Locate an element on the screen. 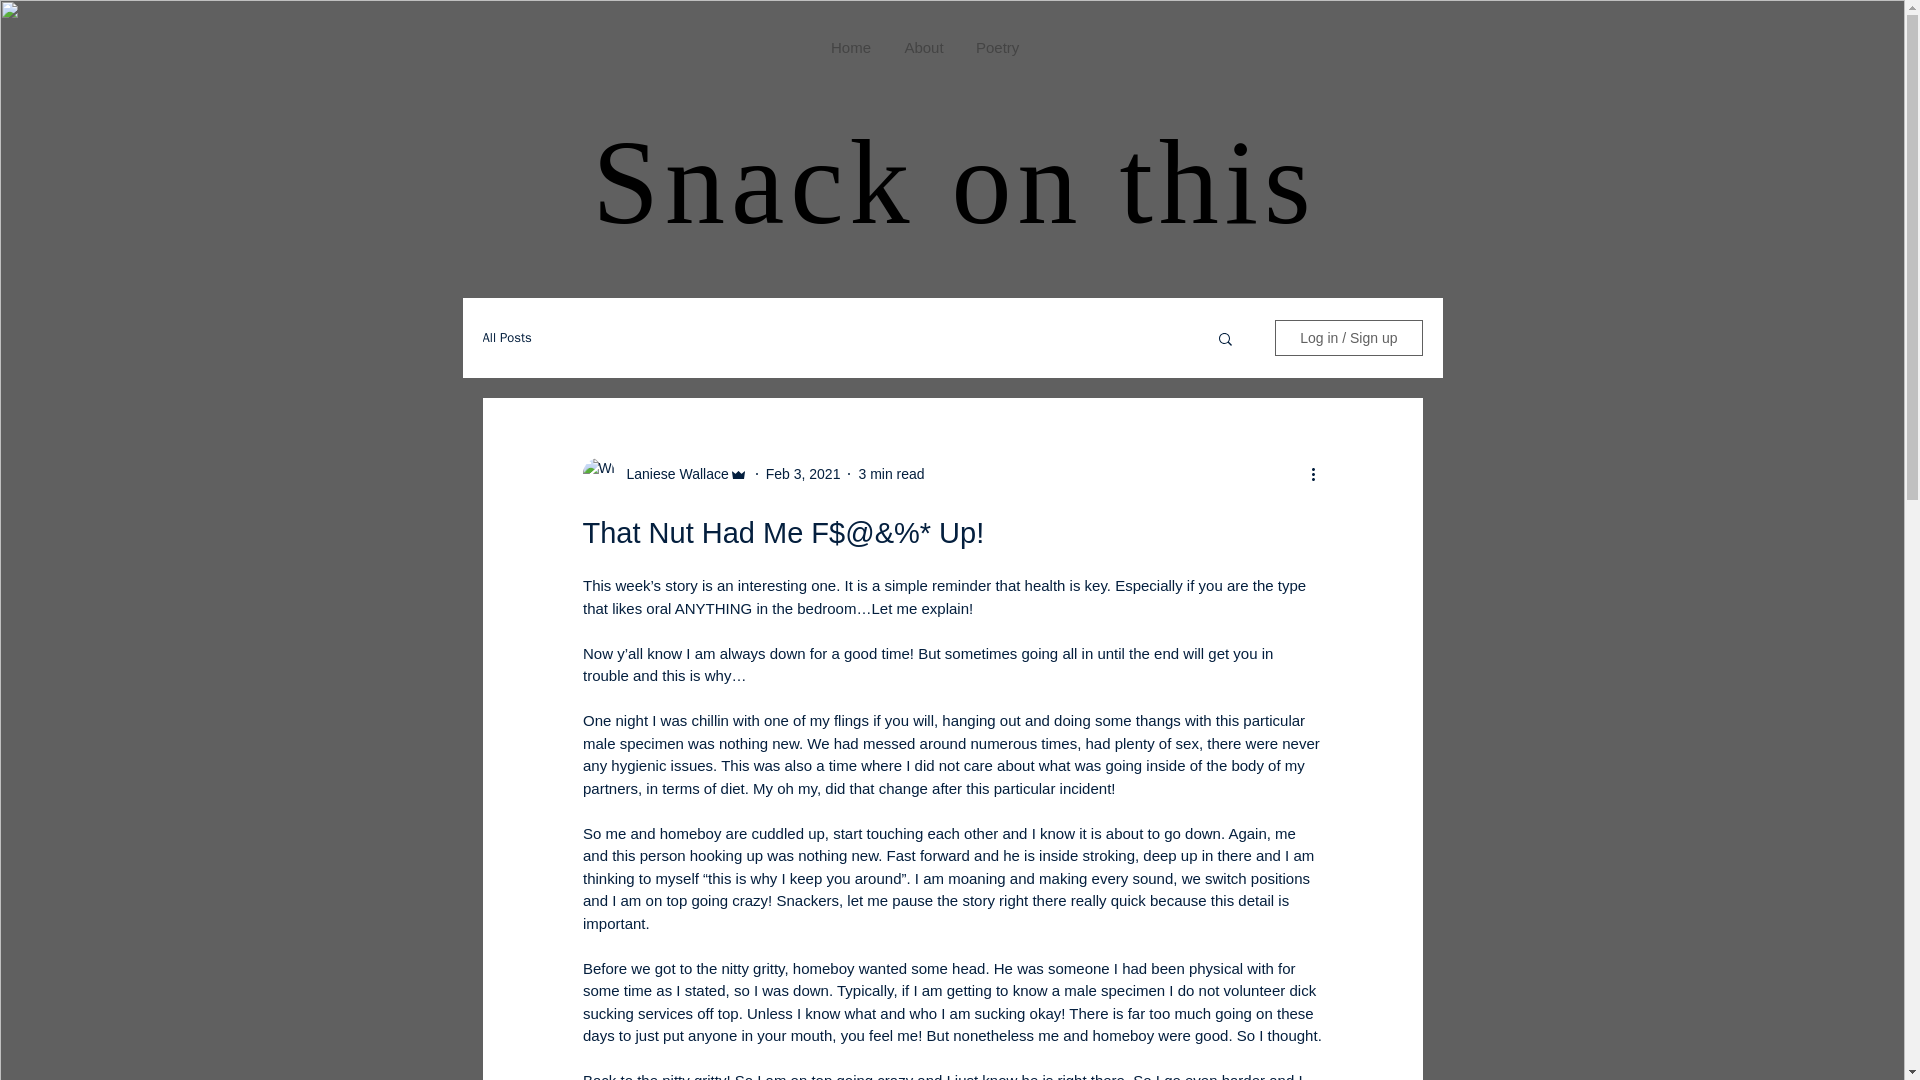  3 min read is located at coordinates (890, 473).